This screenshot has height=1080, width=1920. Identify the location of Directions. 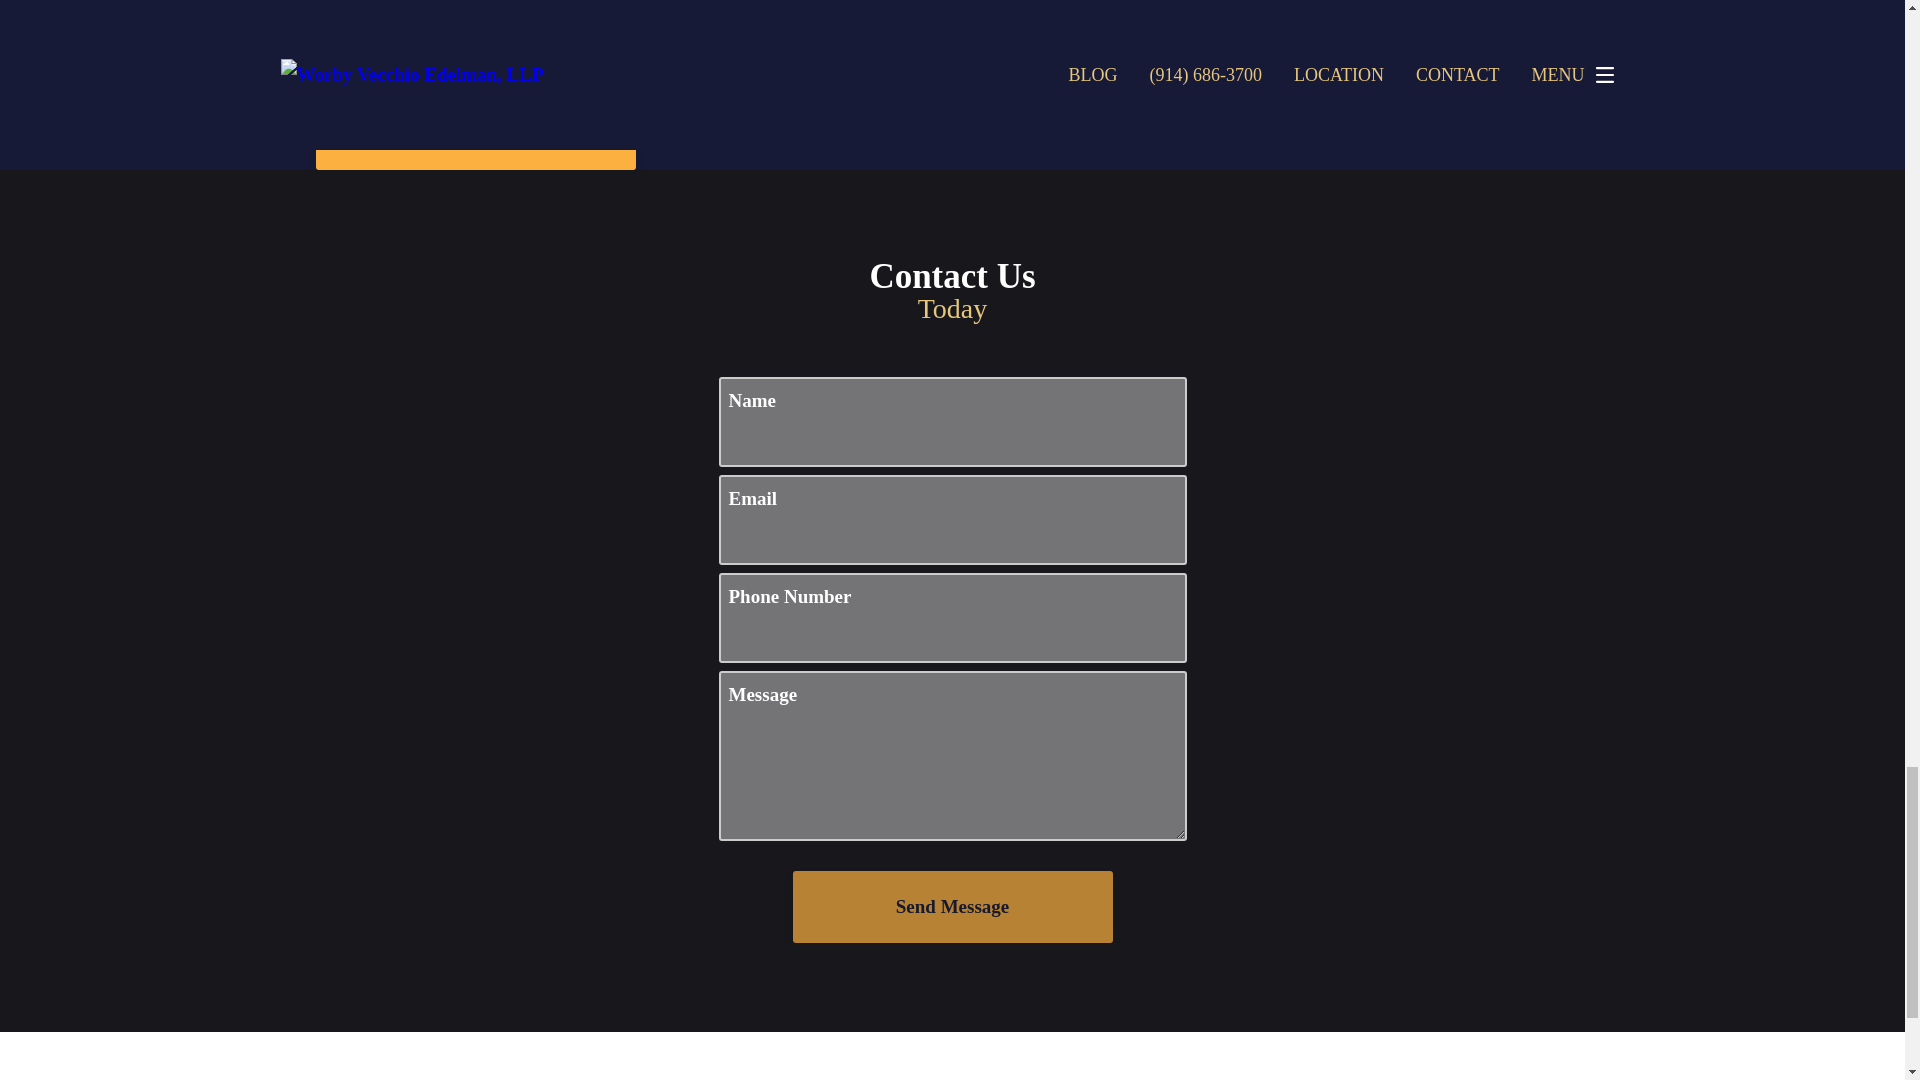
(476, 48).